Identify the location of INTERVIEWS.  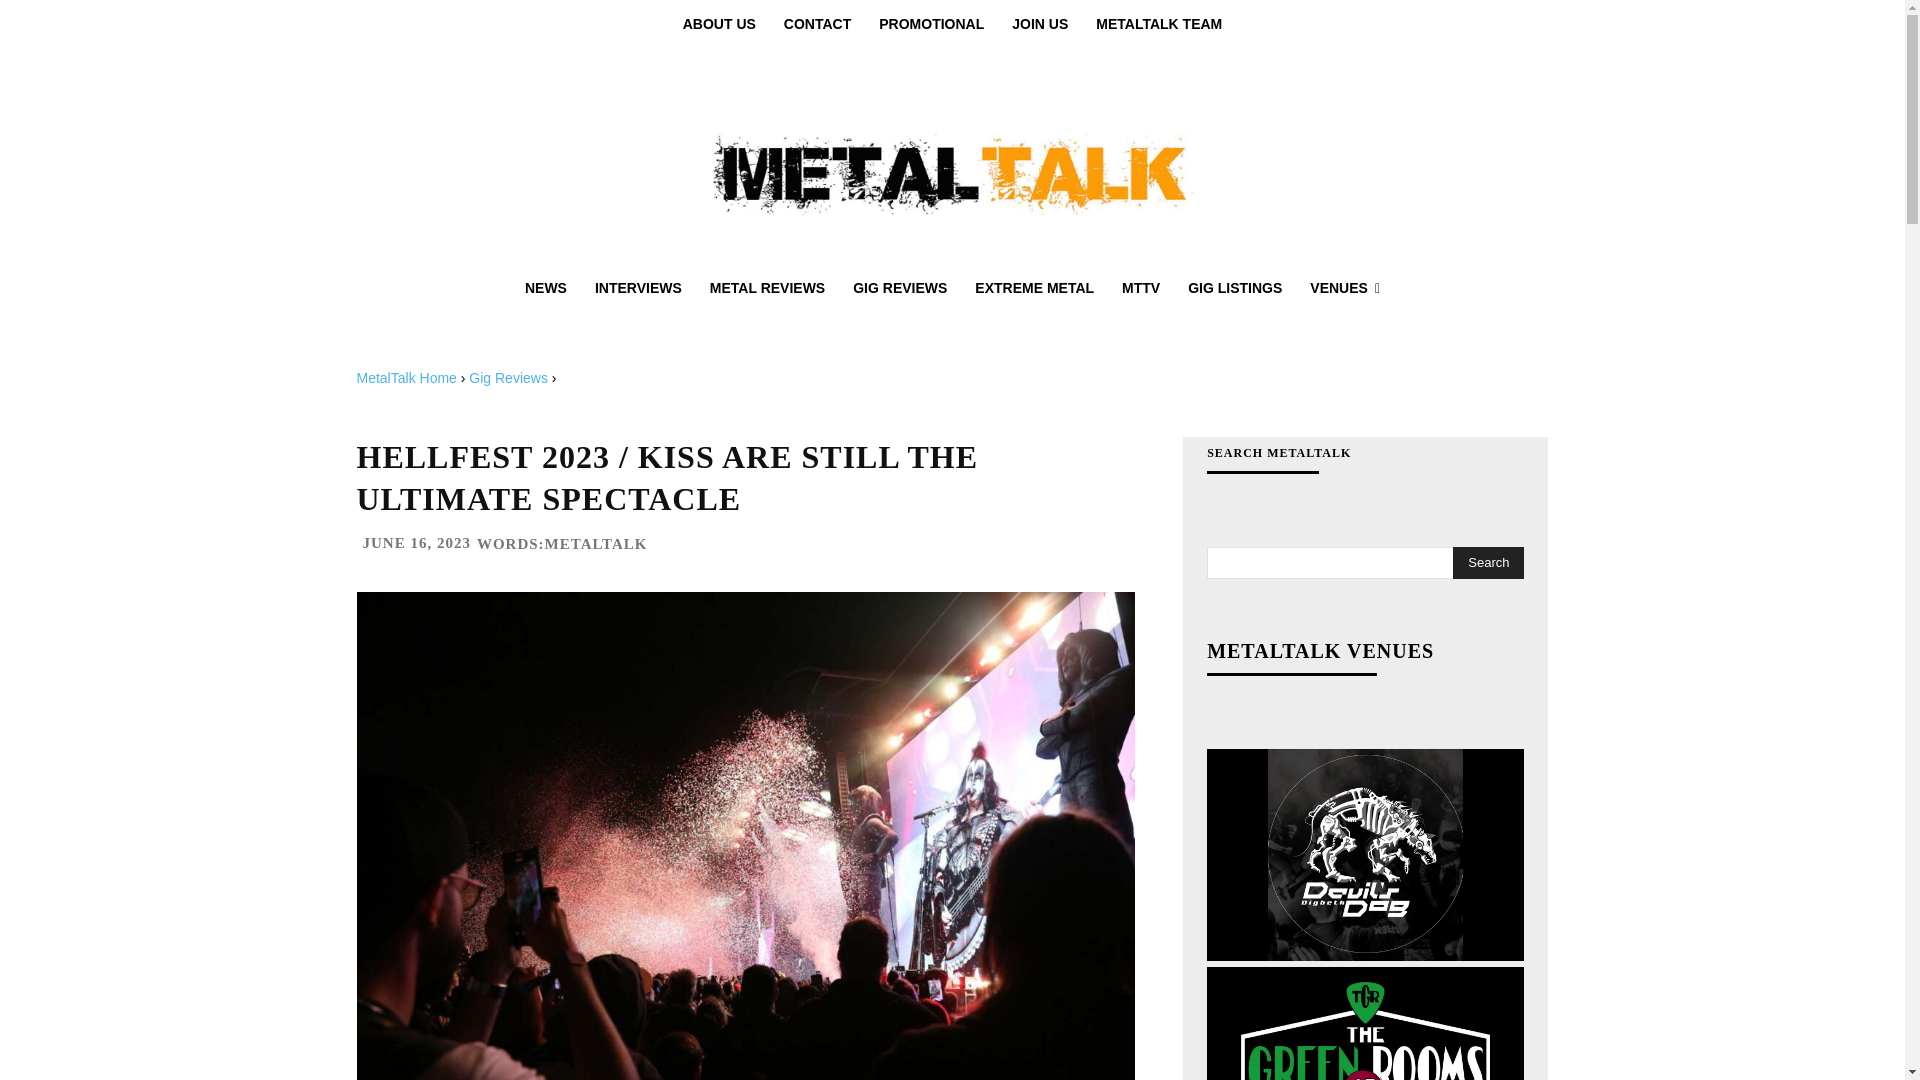
(638, 288).